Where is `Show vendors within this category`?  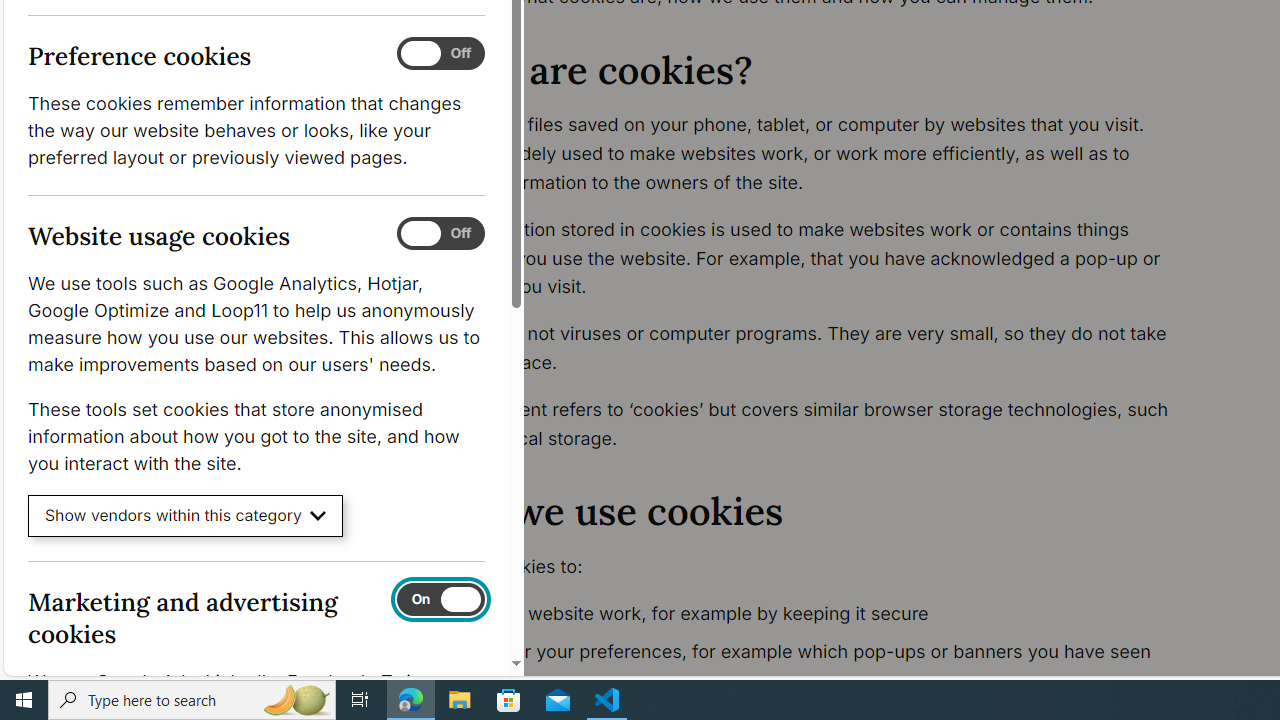
Show vendors within this category is located at coordinates (186, 516).